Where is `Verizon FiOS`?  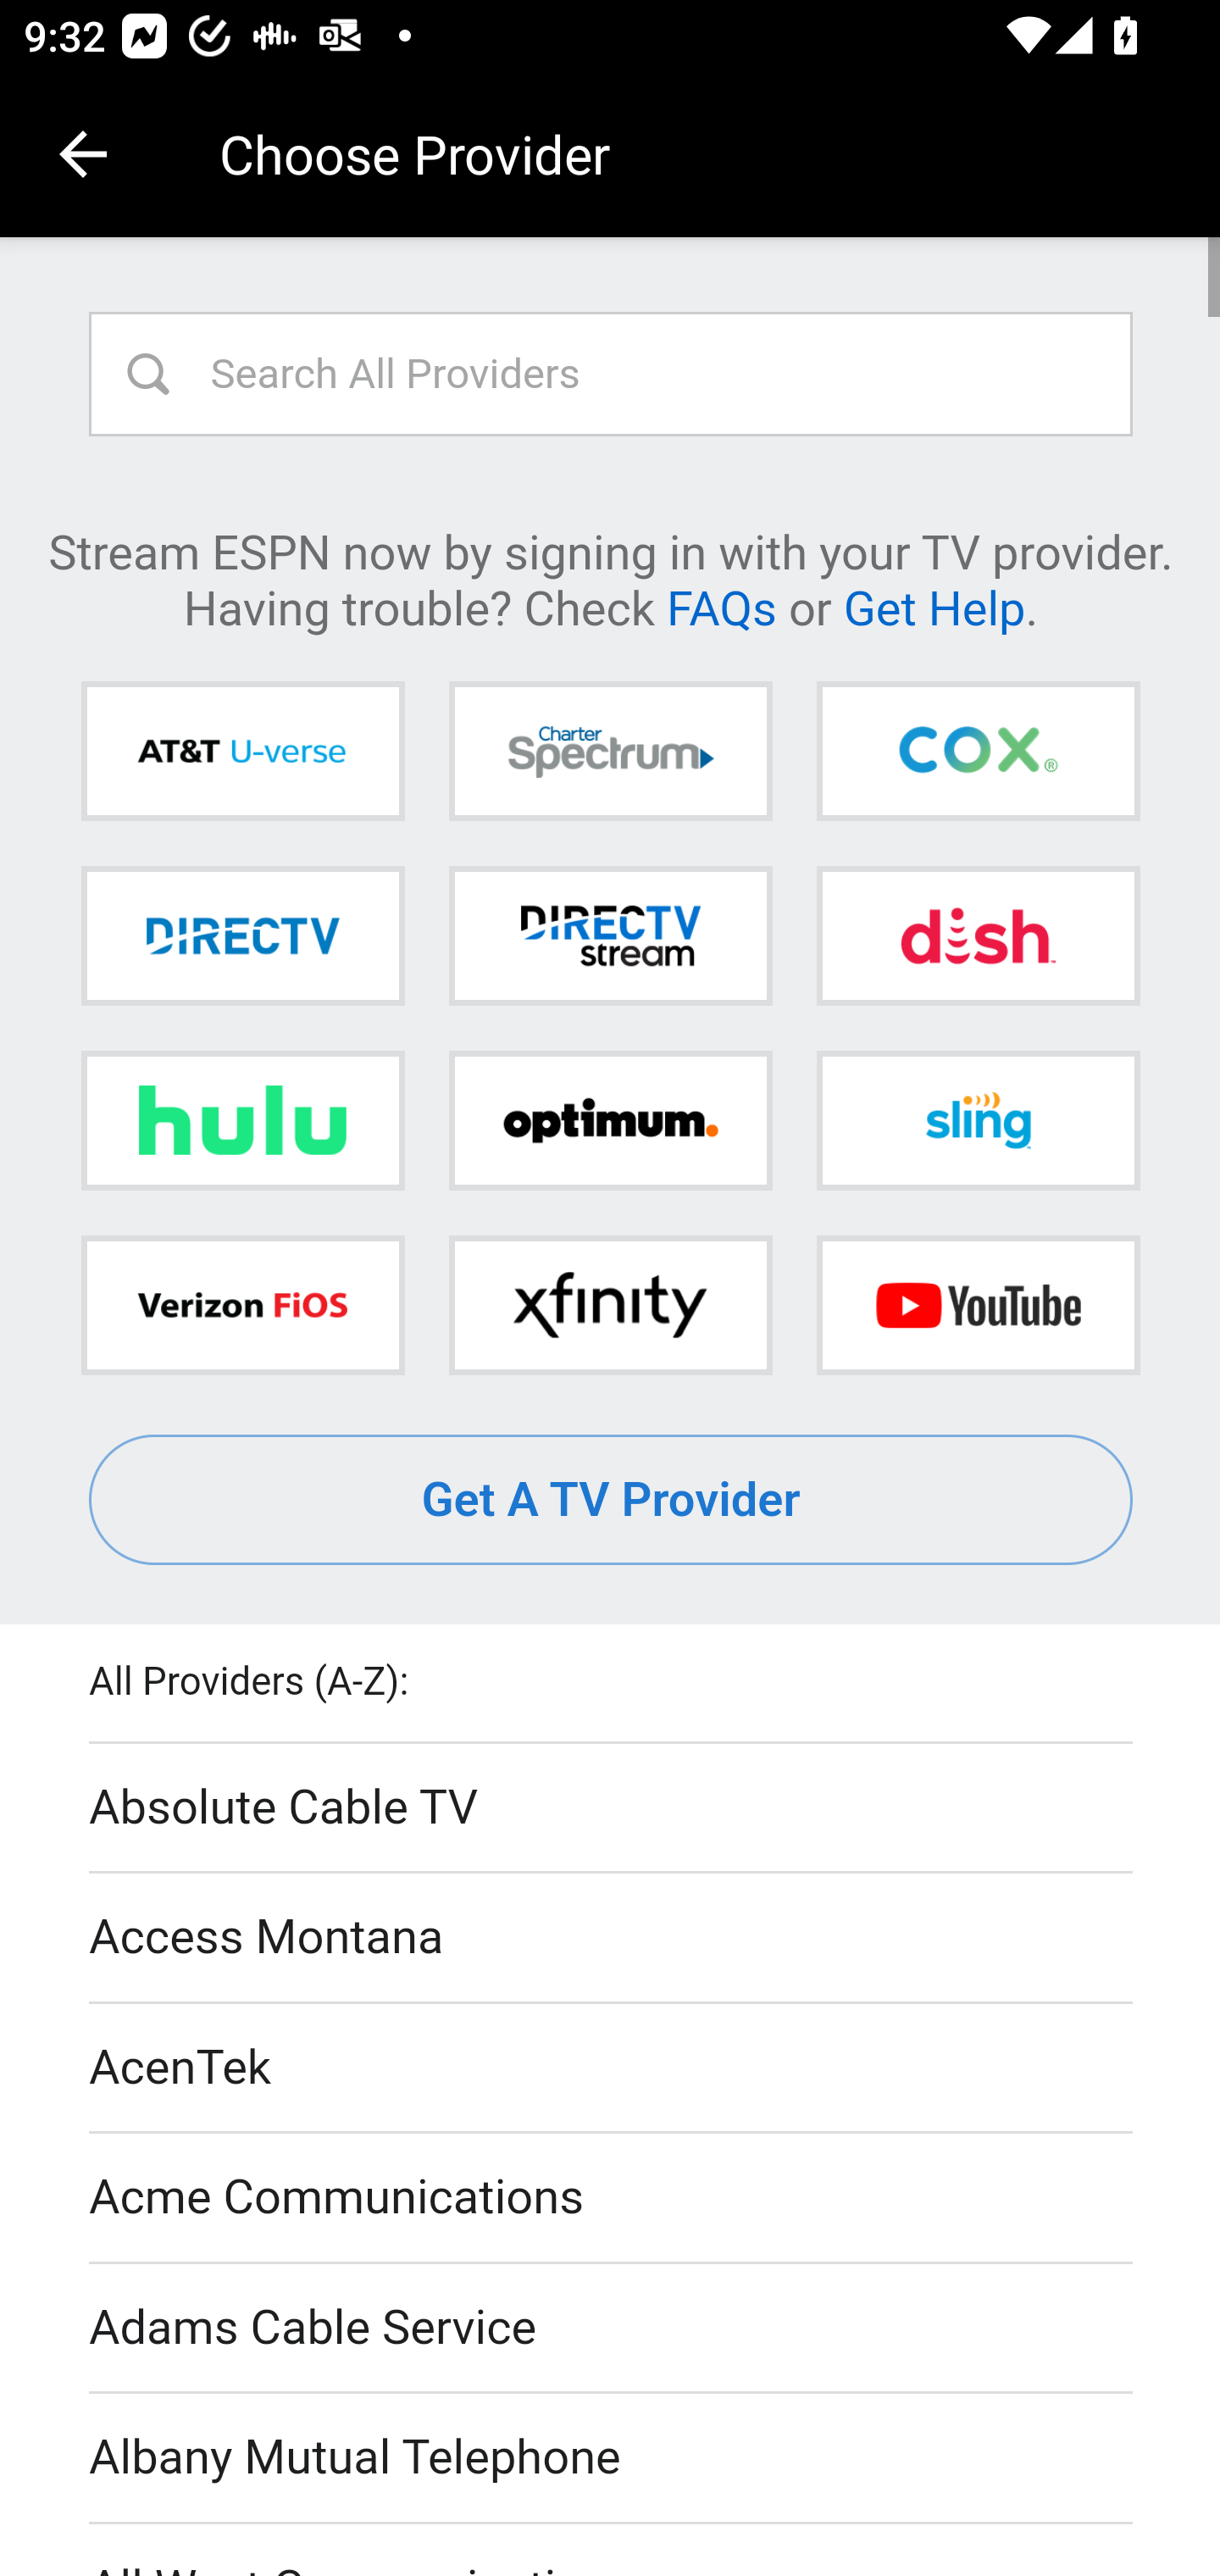
Verizon FiOS is located at coordinates (242, 1305).